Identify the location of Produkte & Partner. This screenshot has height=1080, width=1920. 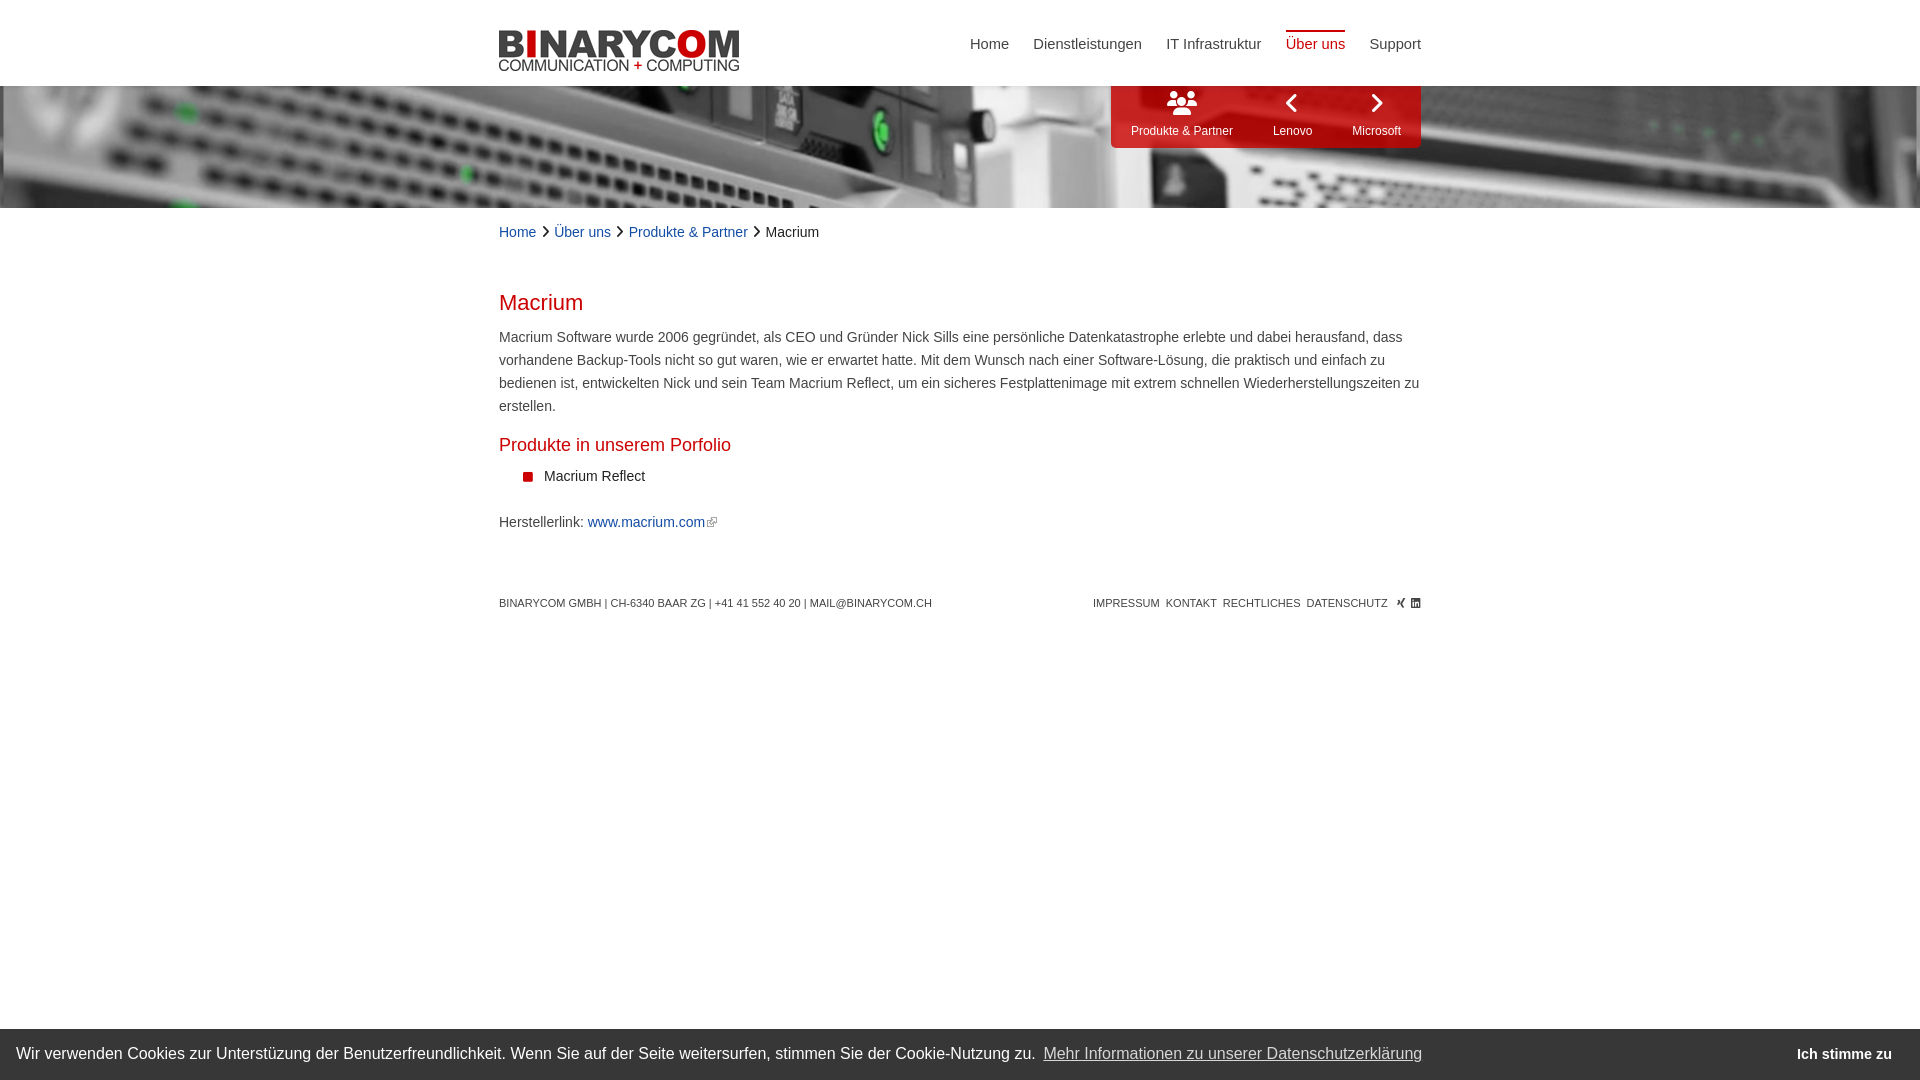
(690, 232).